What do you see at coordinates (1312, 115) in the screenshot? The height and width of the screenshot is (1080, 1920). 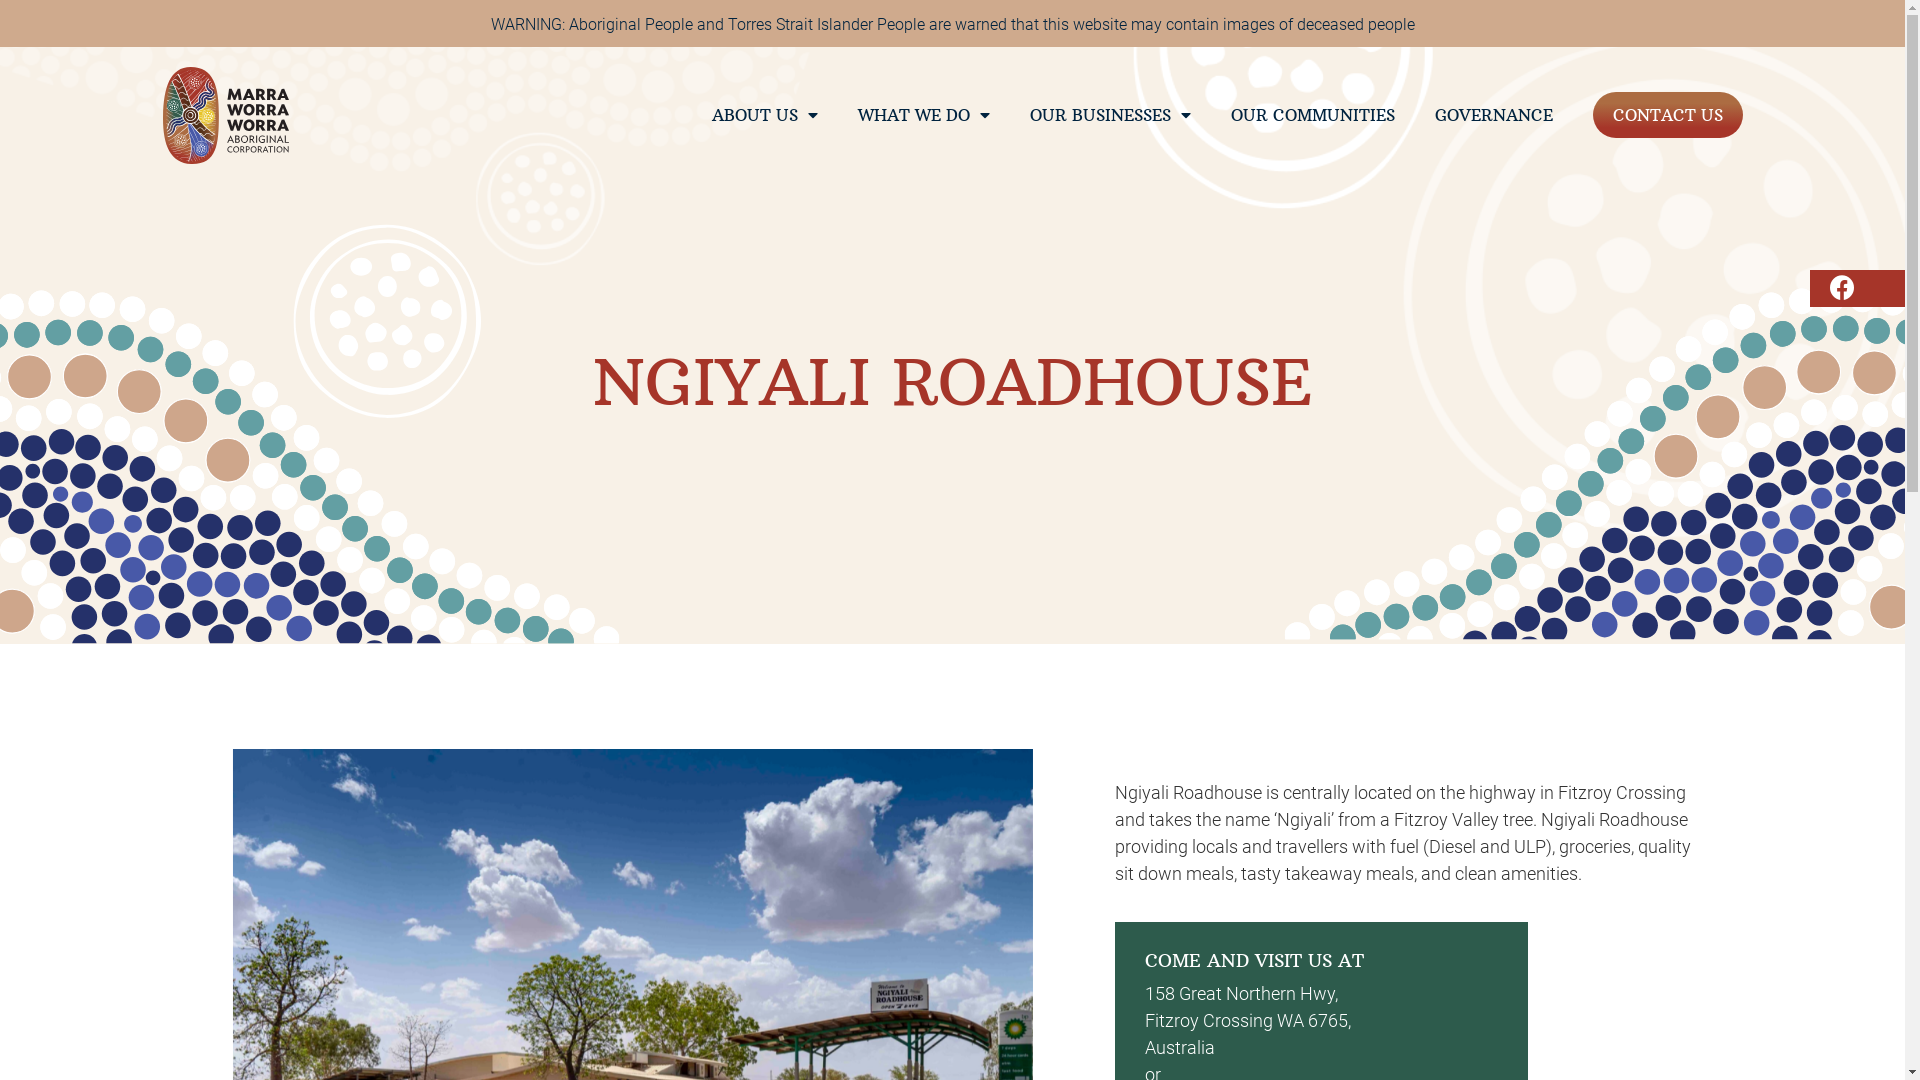 I see `OUR COMMUNITIES` at bounding box center [1312, 115].